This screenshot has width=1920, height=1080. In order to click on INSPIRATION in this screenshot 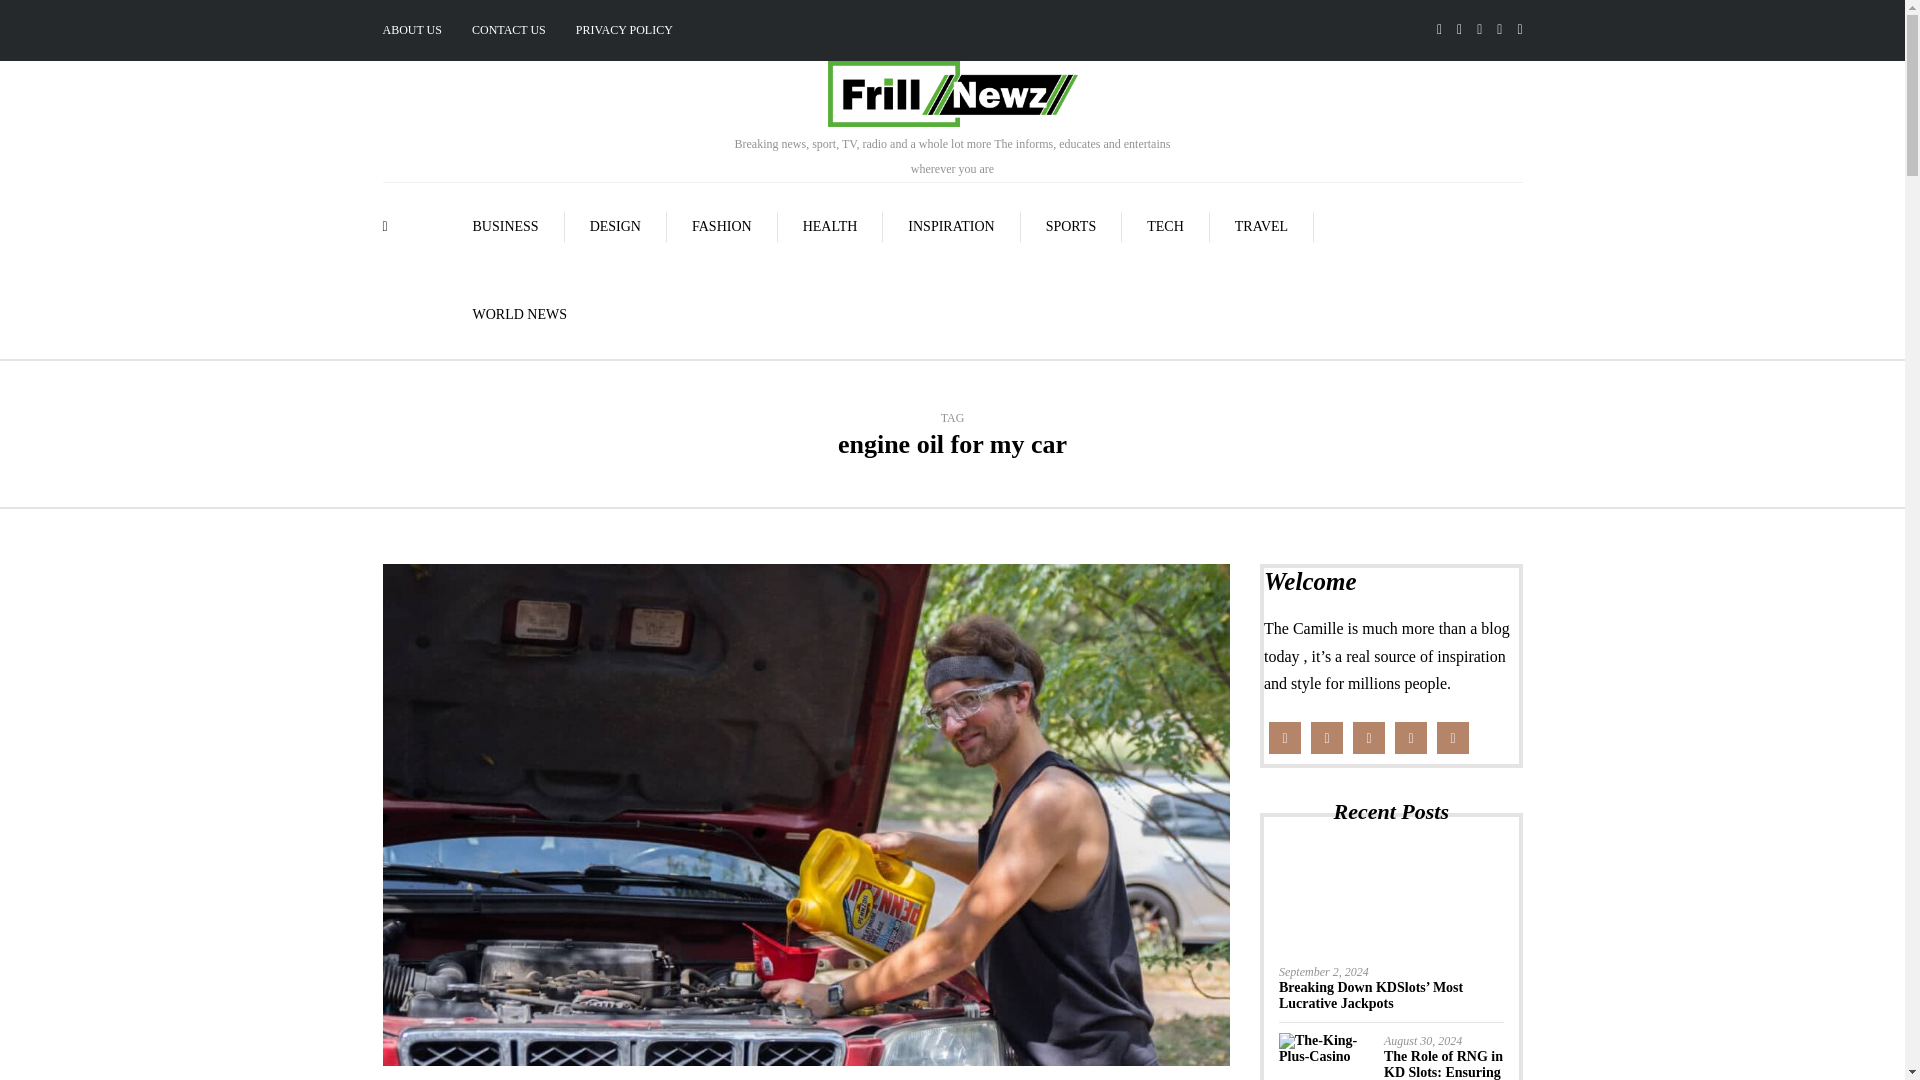, I will do `click(951, 226)`.